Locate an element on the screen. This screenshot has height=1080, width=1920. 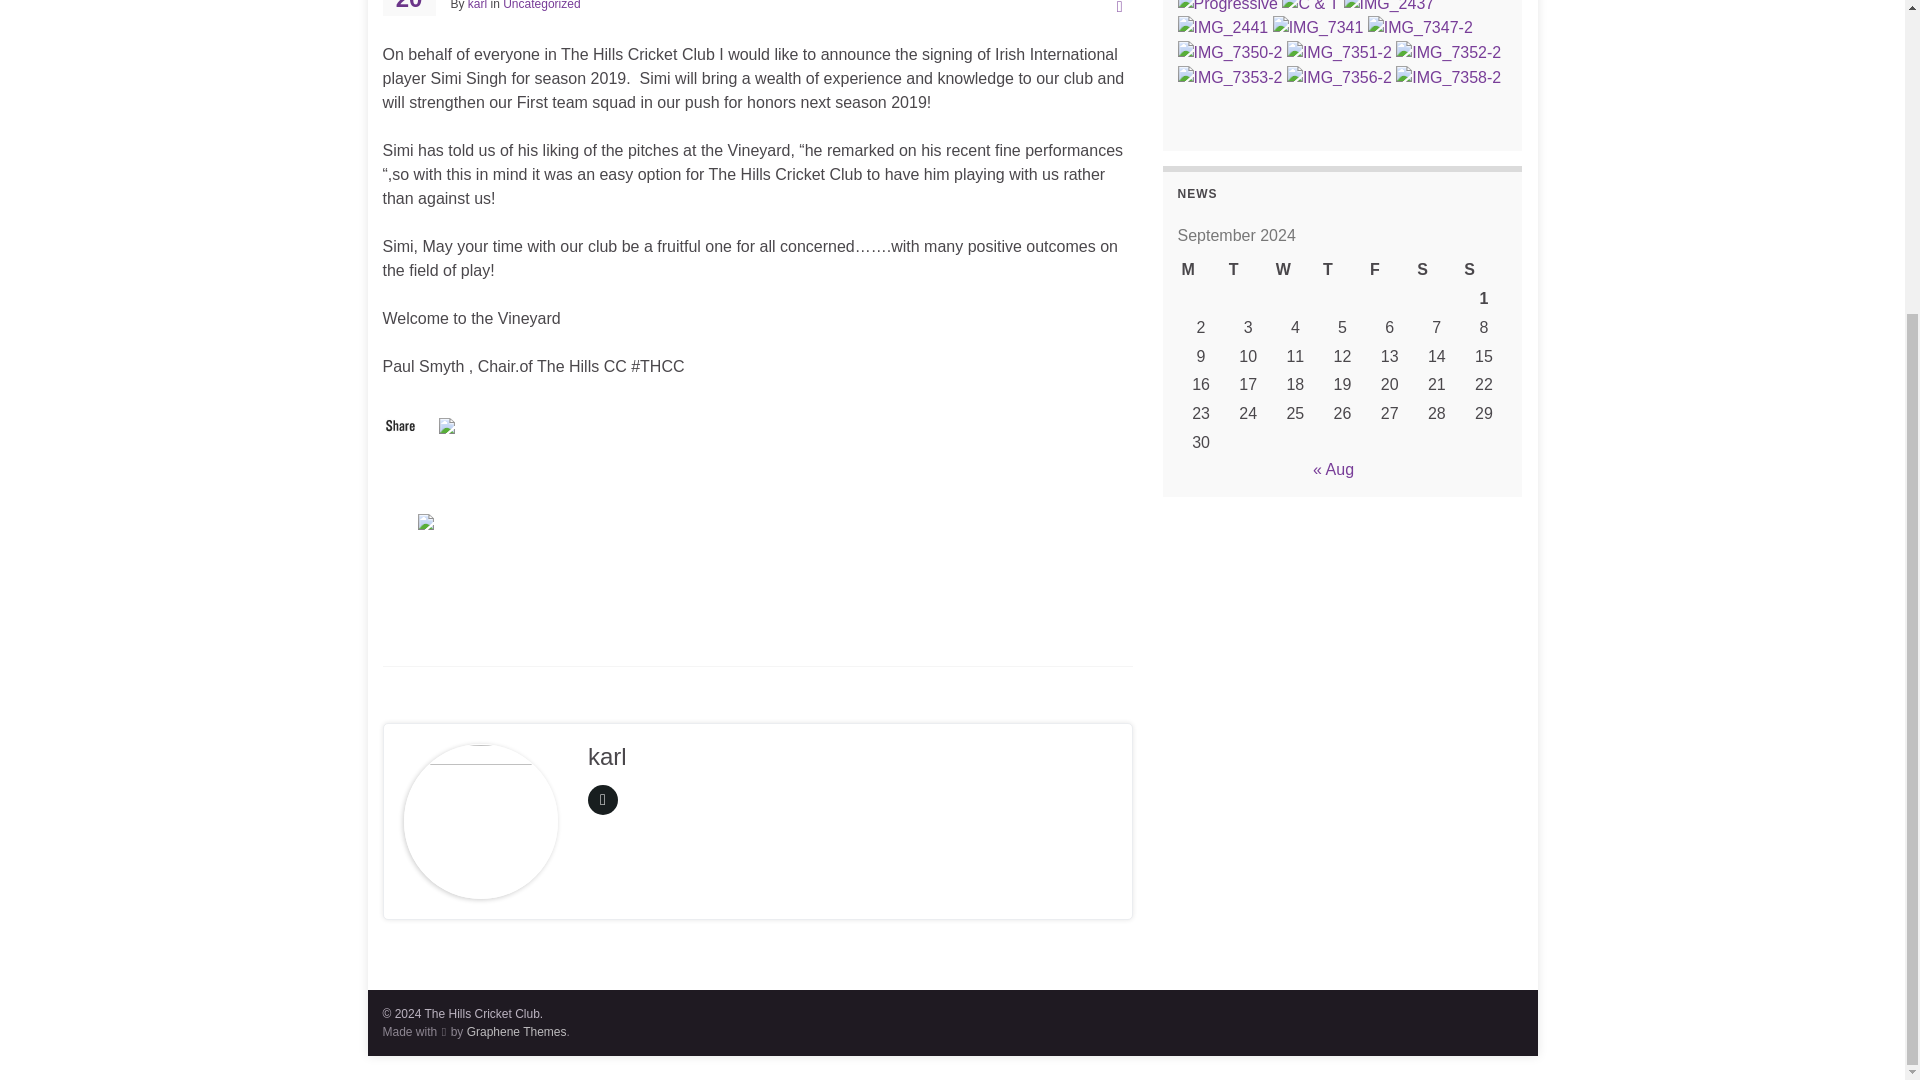
Uncategorized is located at coordinates (541, 5).